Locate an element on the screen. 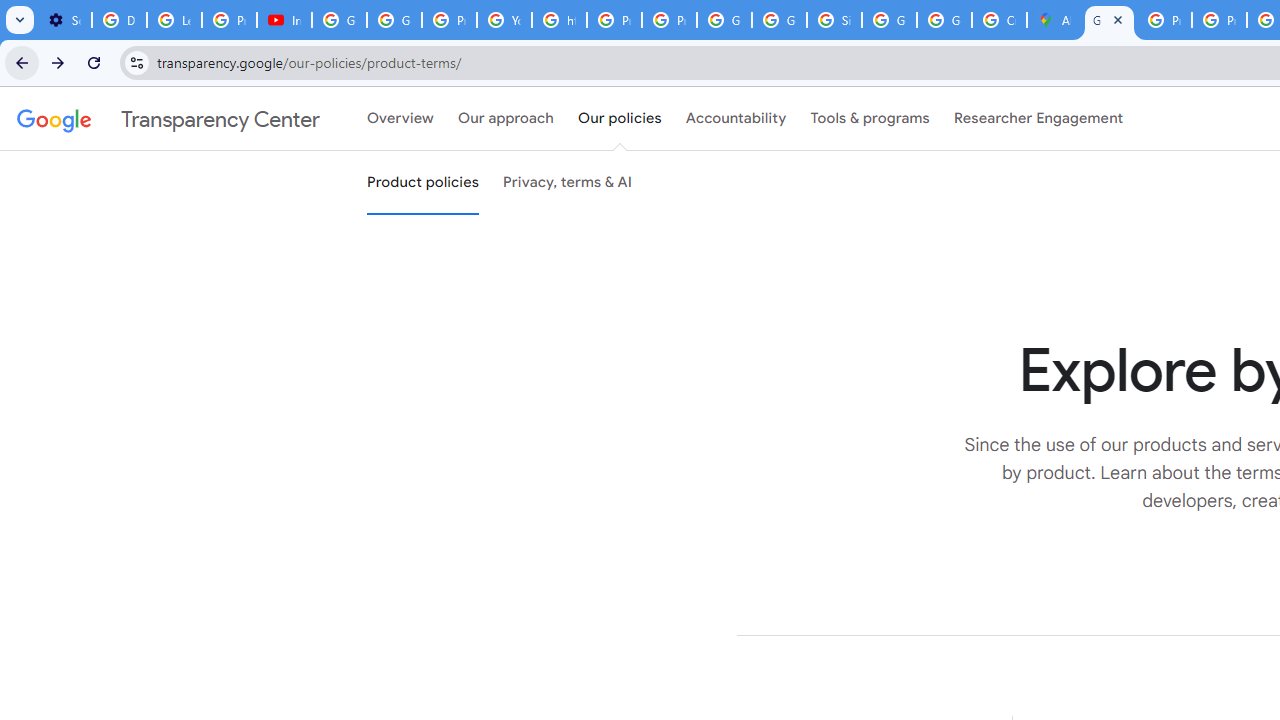 The image size is (1280, 720). Introduction | Google Privacy Policy - YouTube is located at coordinates (284, 20).